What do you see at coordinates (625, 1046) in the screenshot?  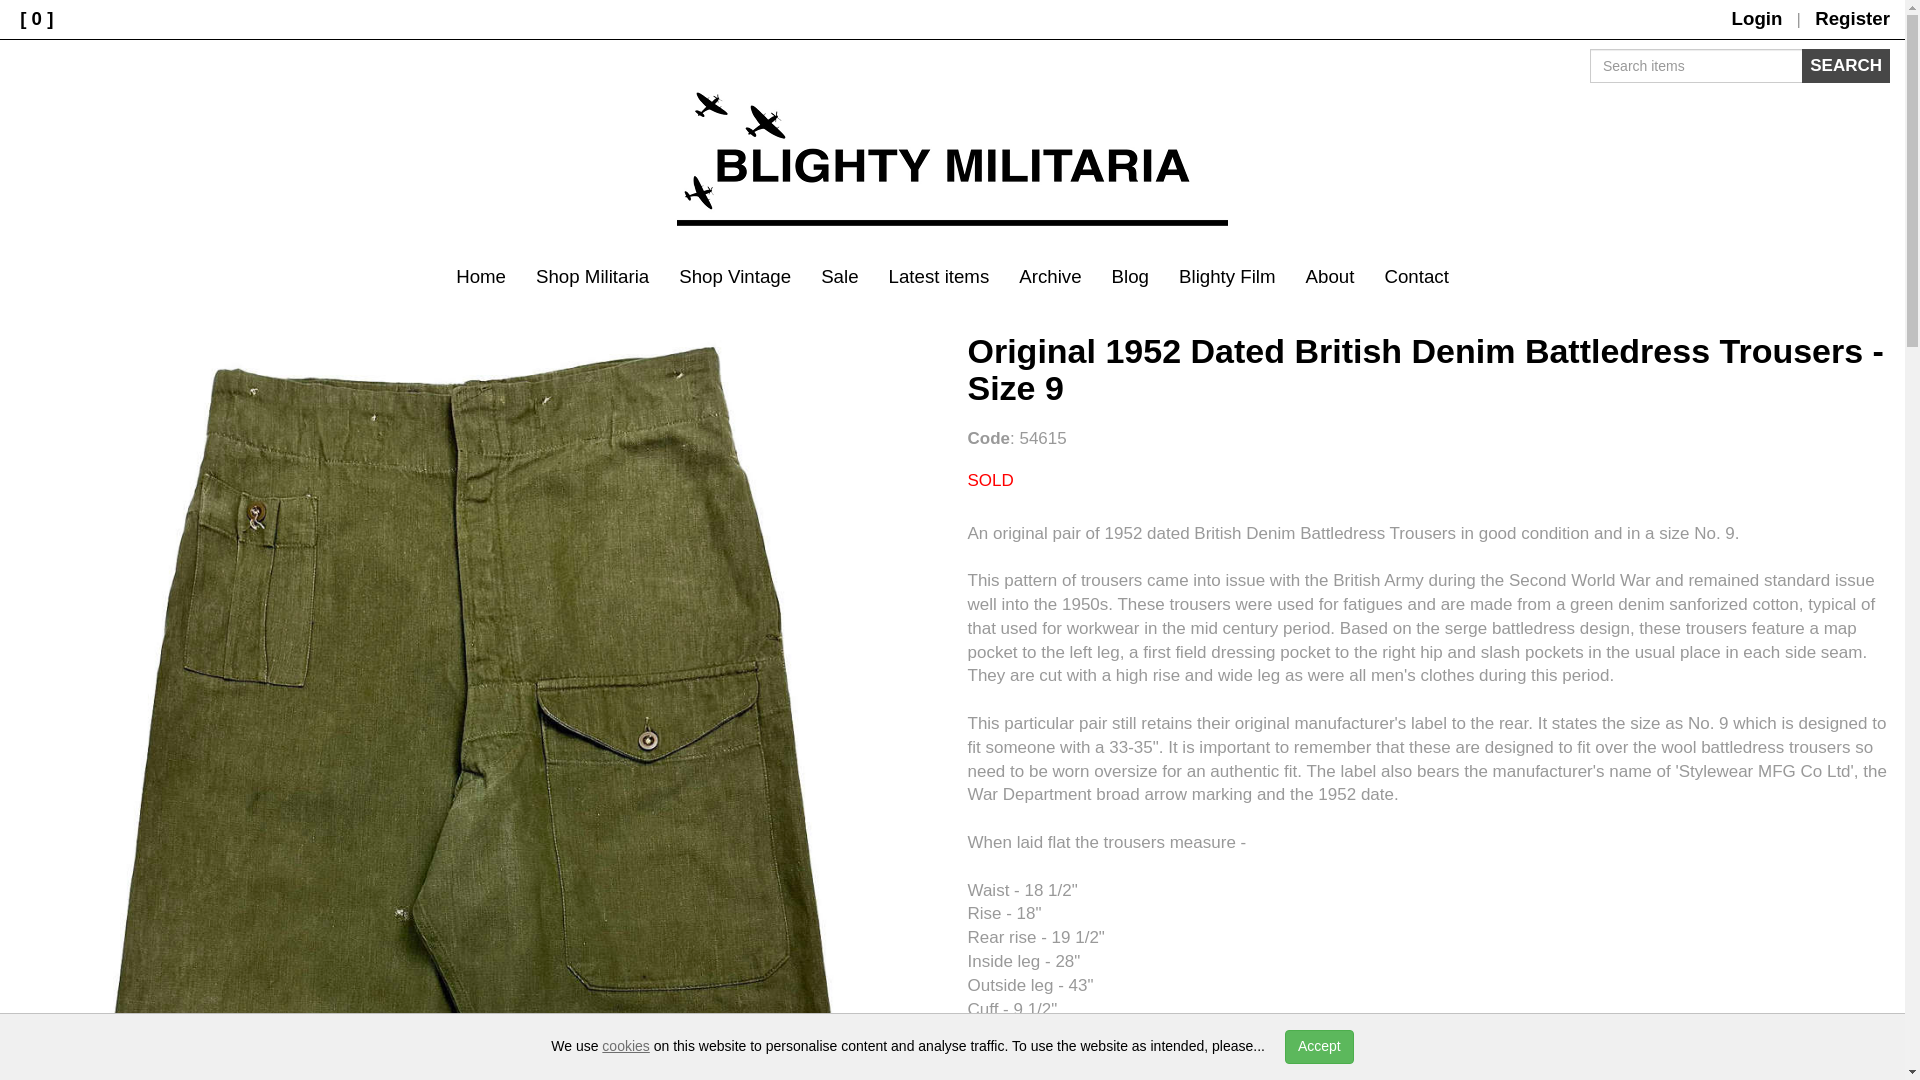 I see `cookies` at bounding box center [625, 1046].